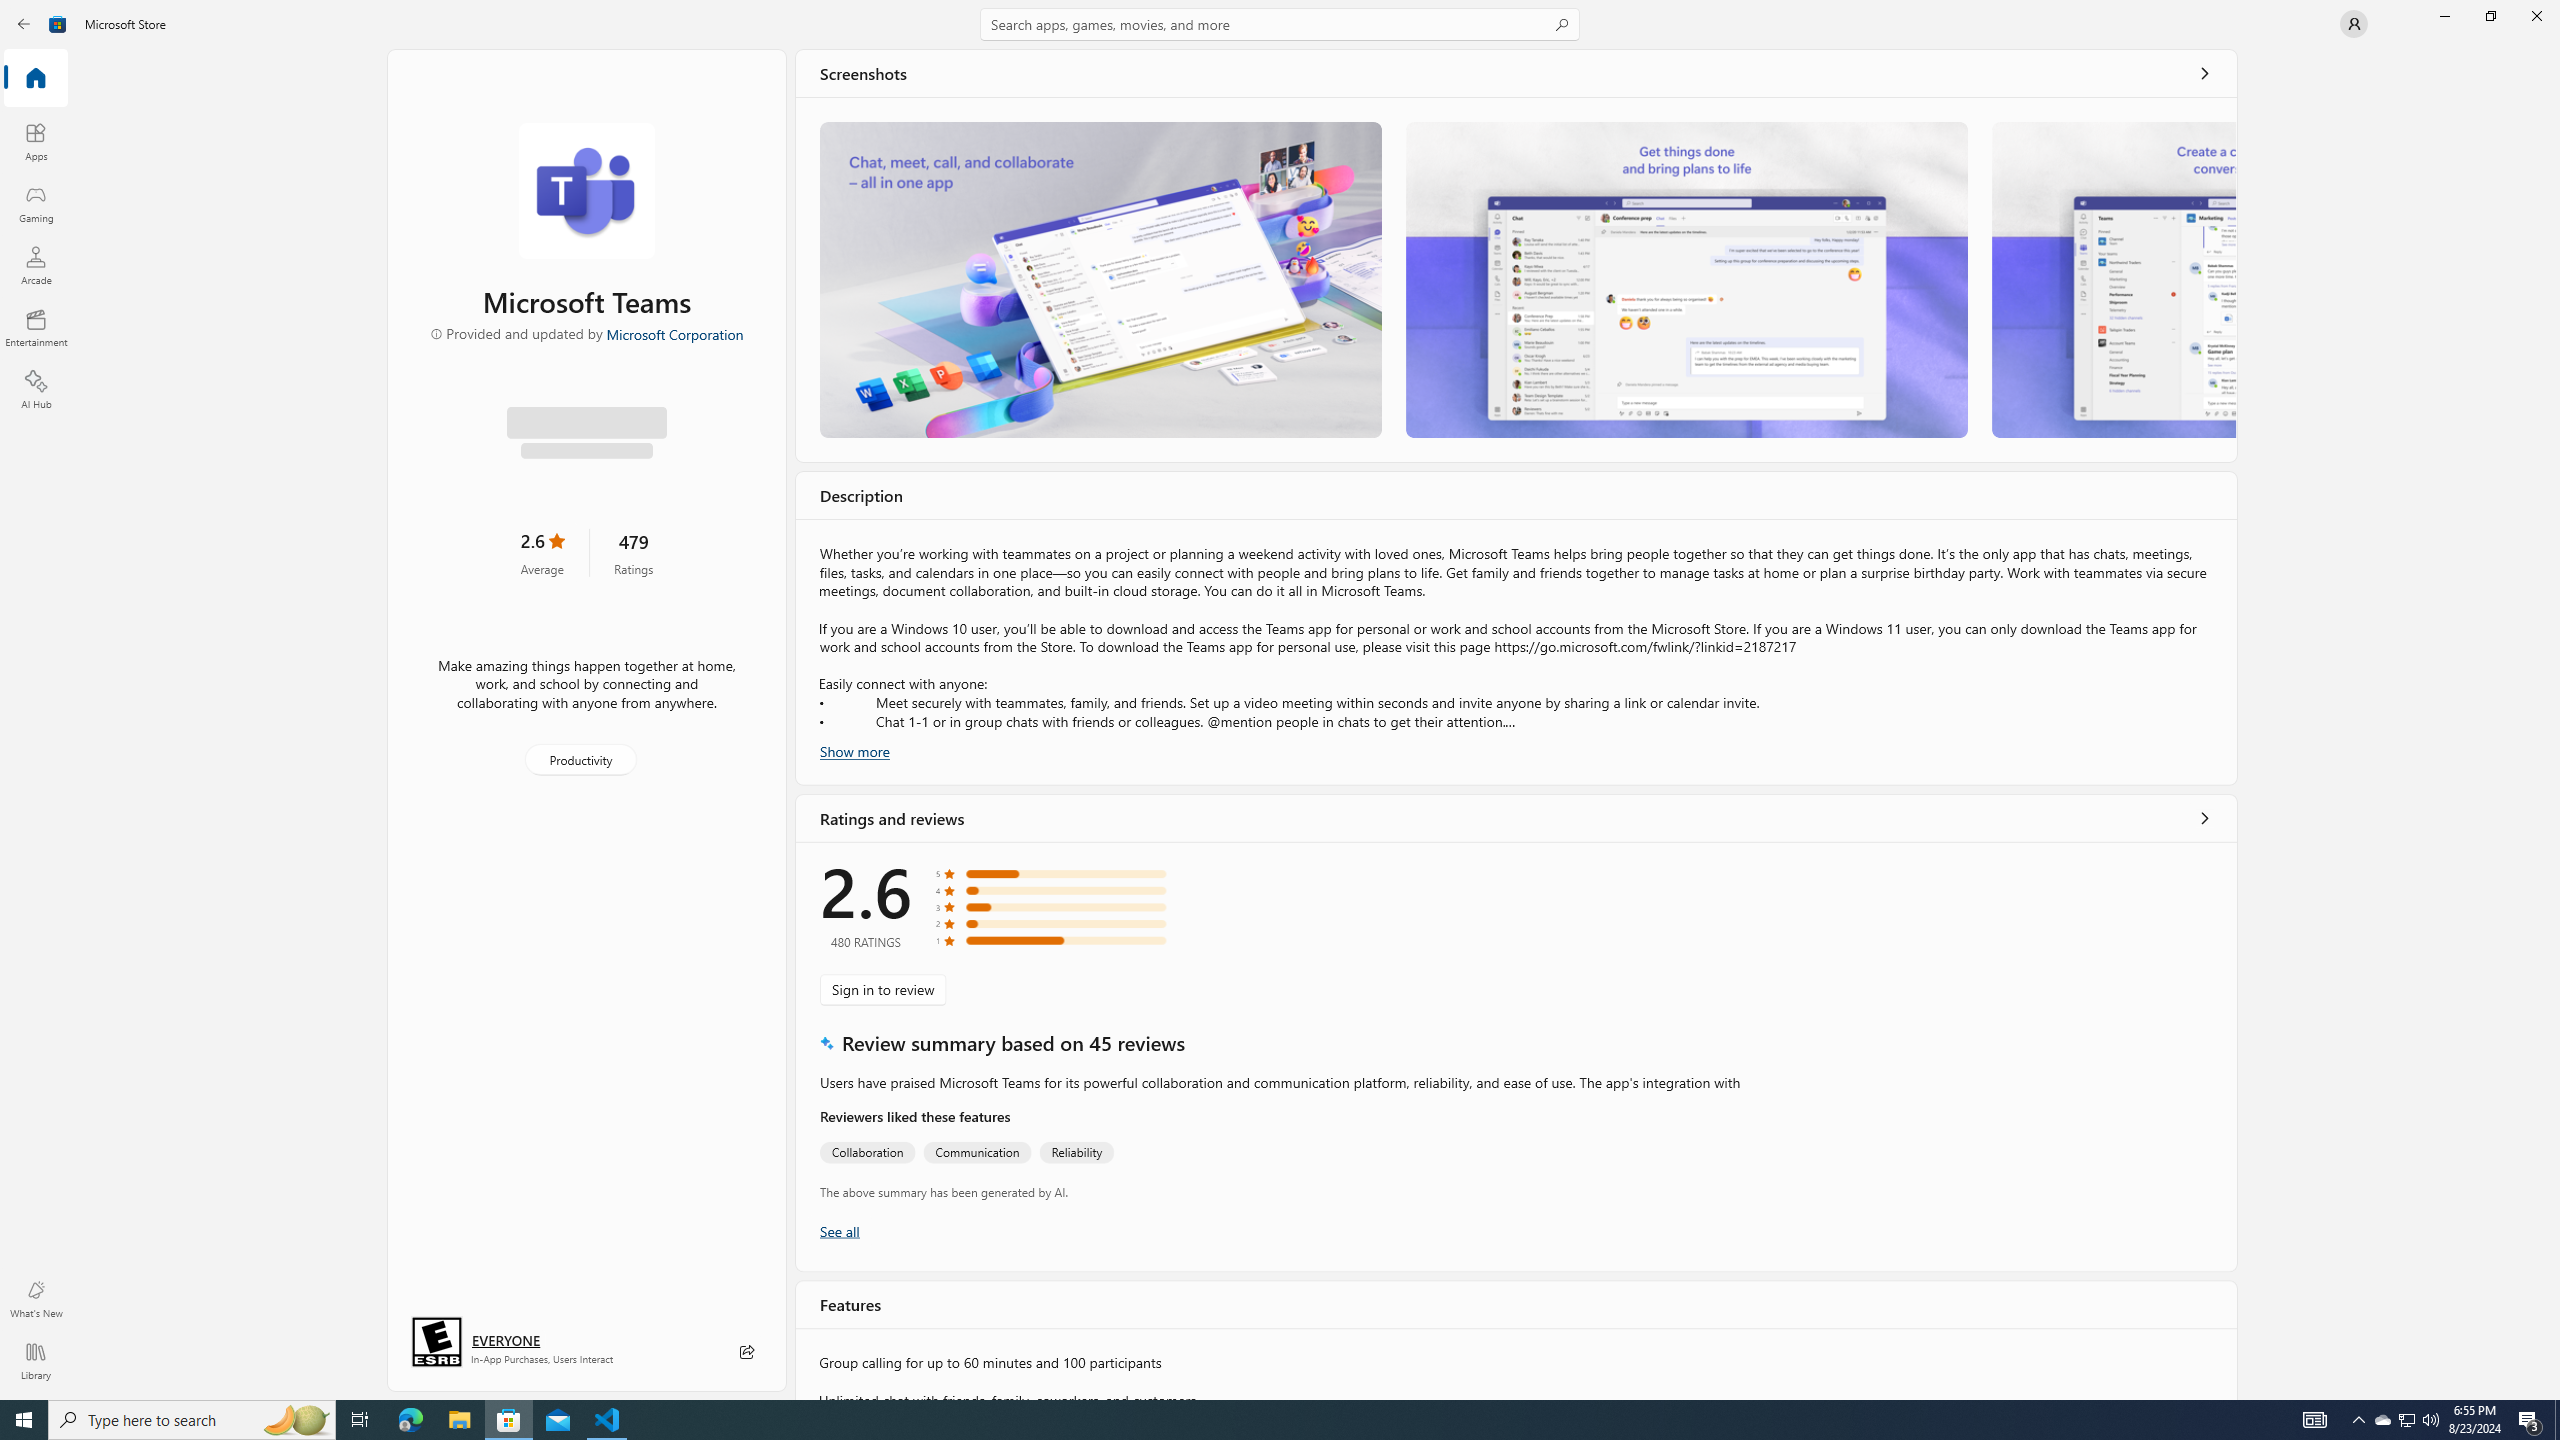  Describe the element at coordinates (36, 389) in the screenshot. I see `AI Hub` at that location.